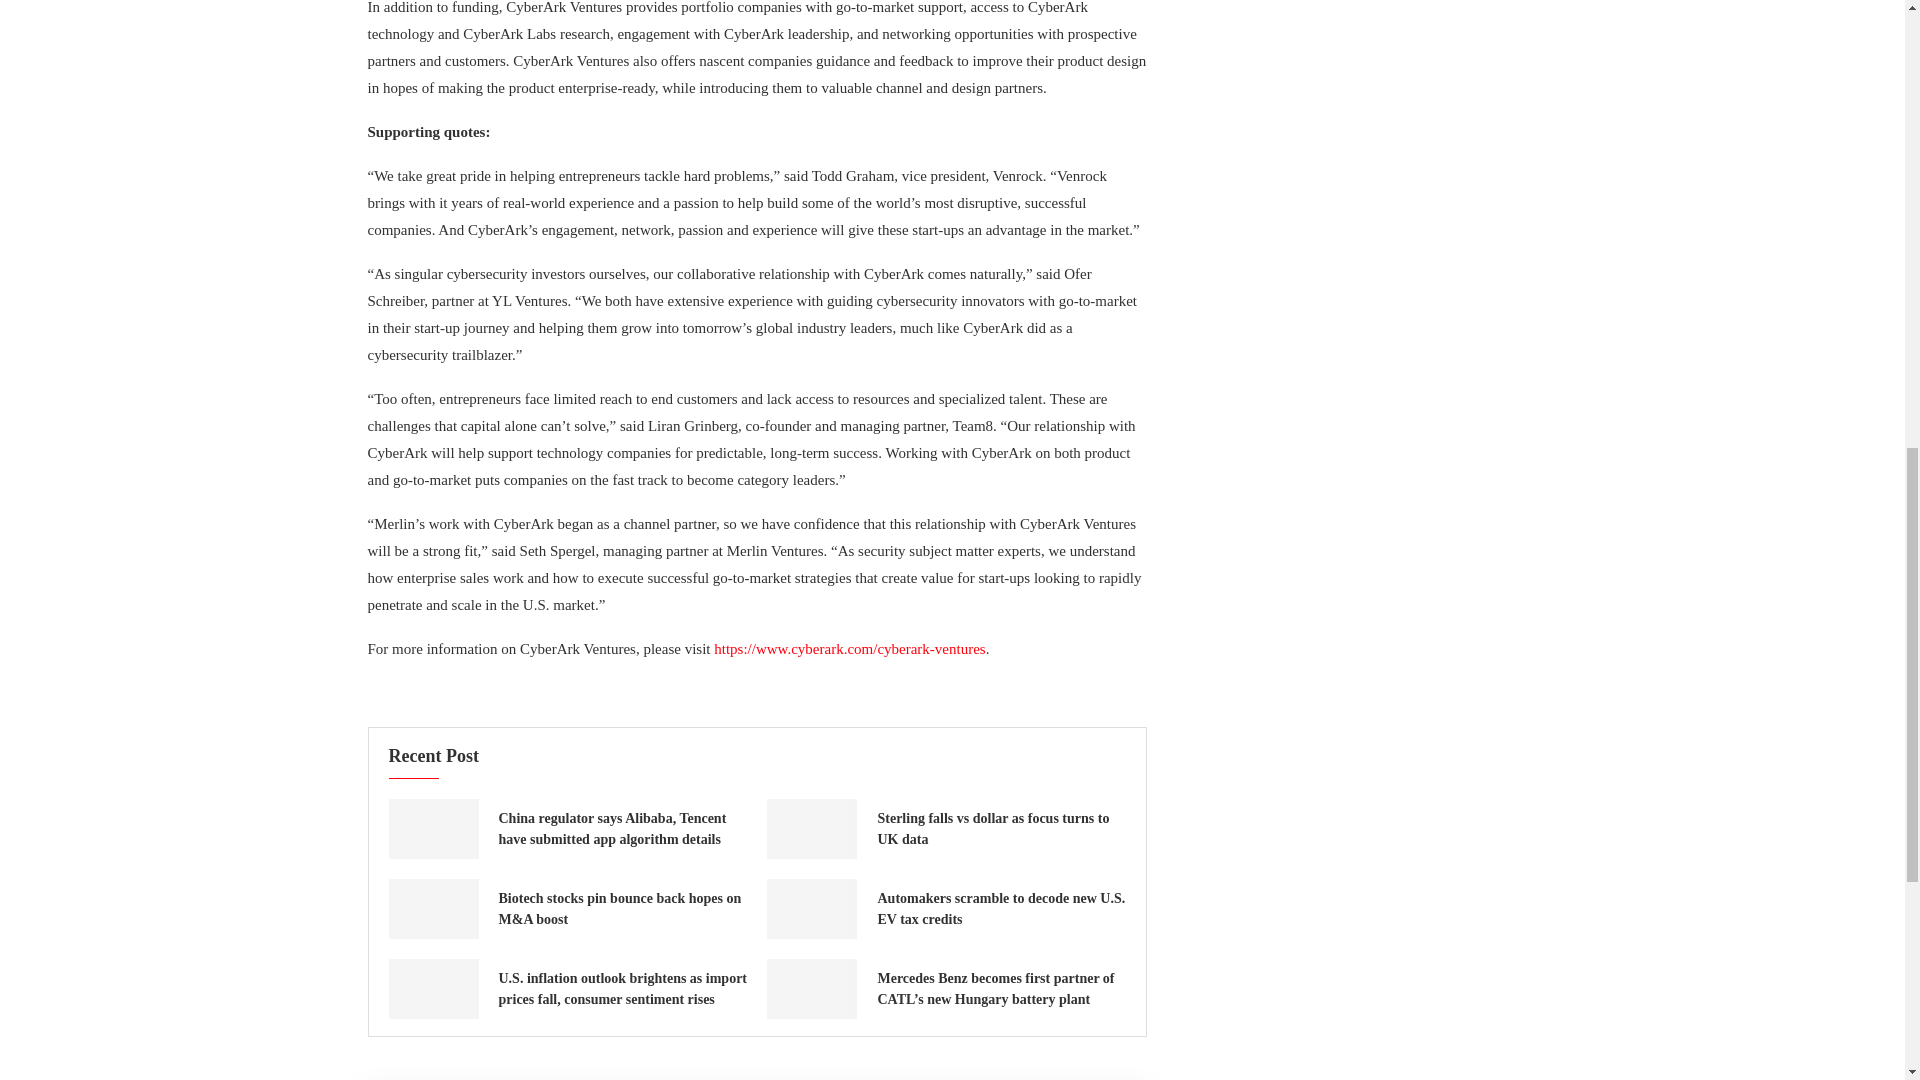 The height and width of the screenshot is (1080, 1920). I want to click on Automakers scramble to decode new U.S. EV tax credits, so click(811, 908).